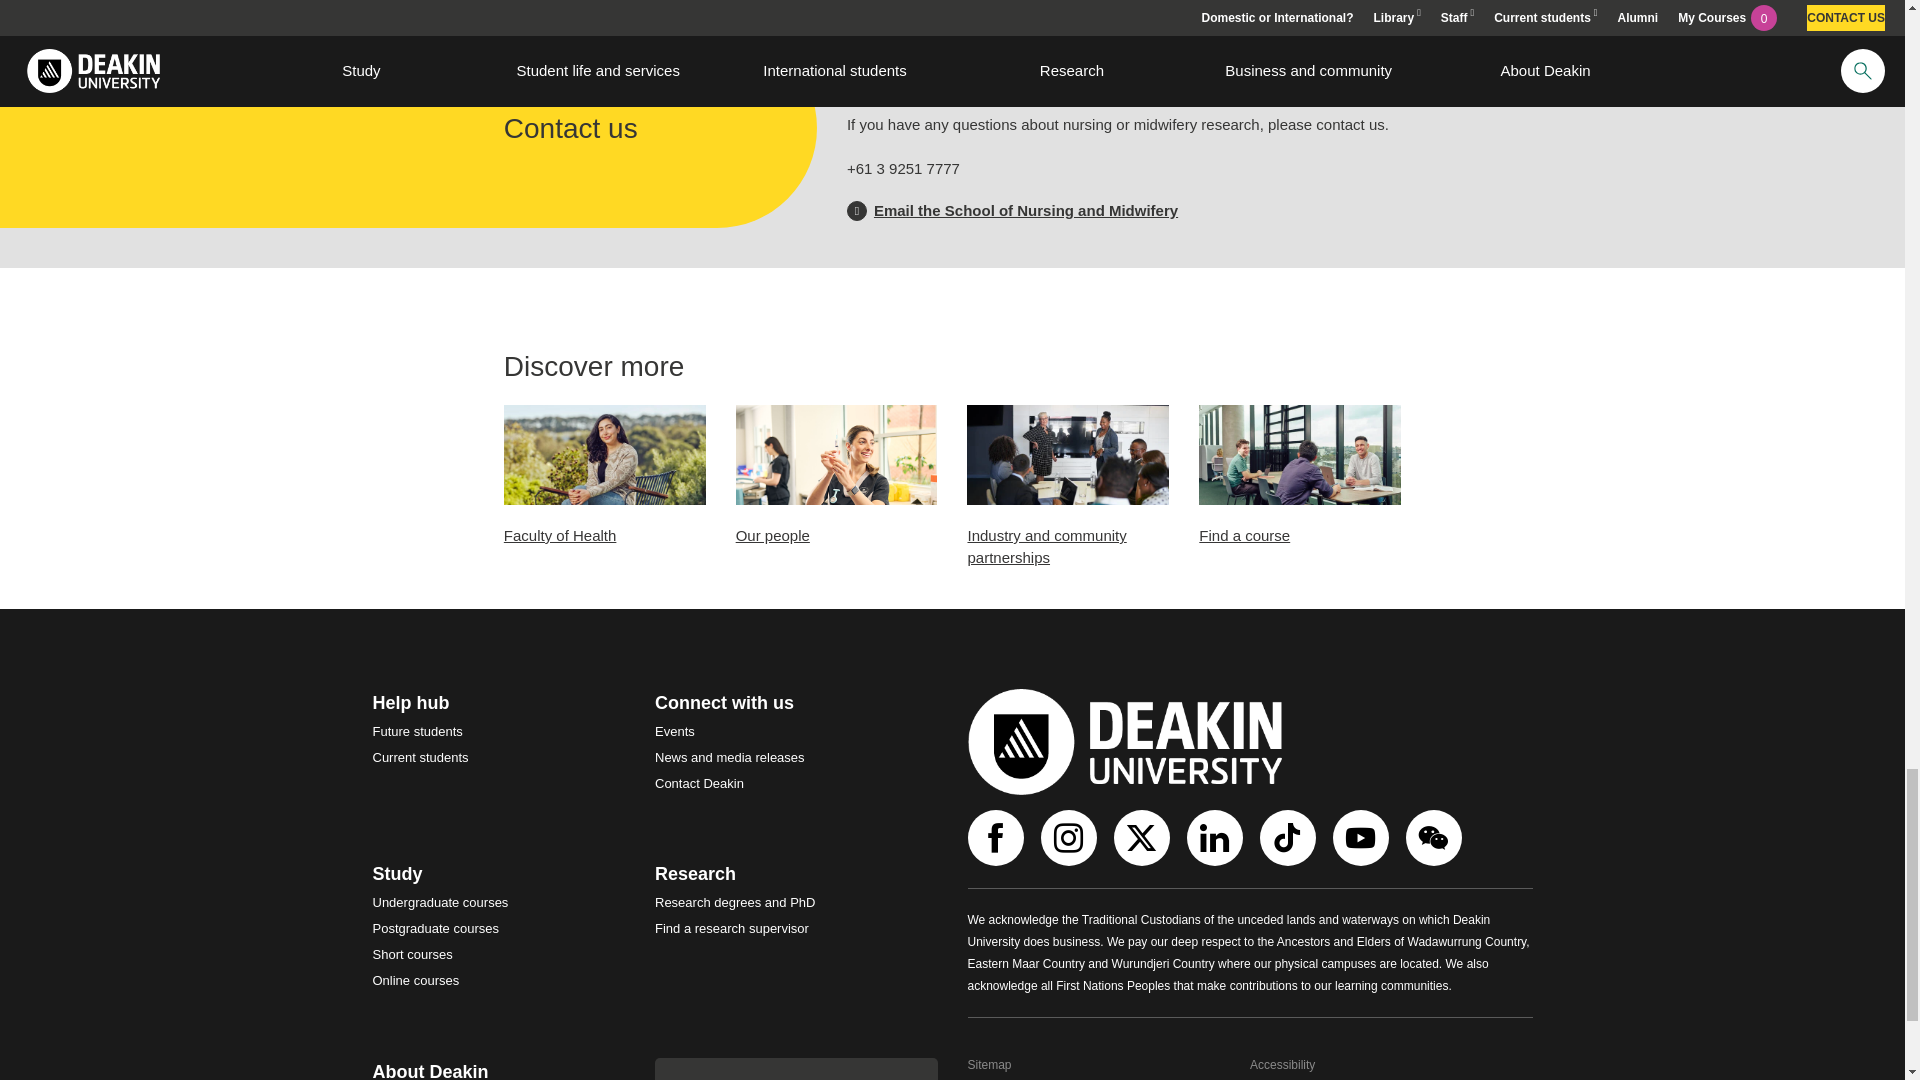 The height and width of the screenshot is (1080, 1920). I want to click on Twitter, so click(1144, 838).